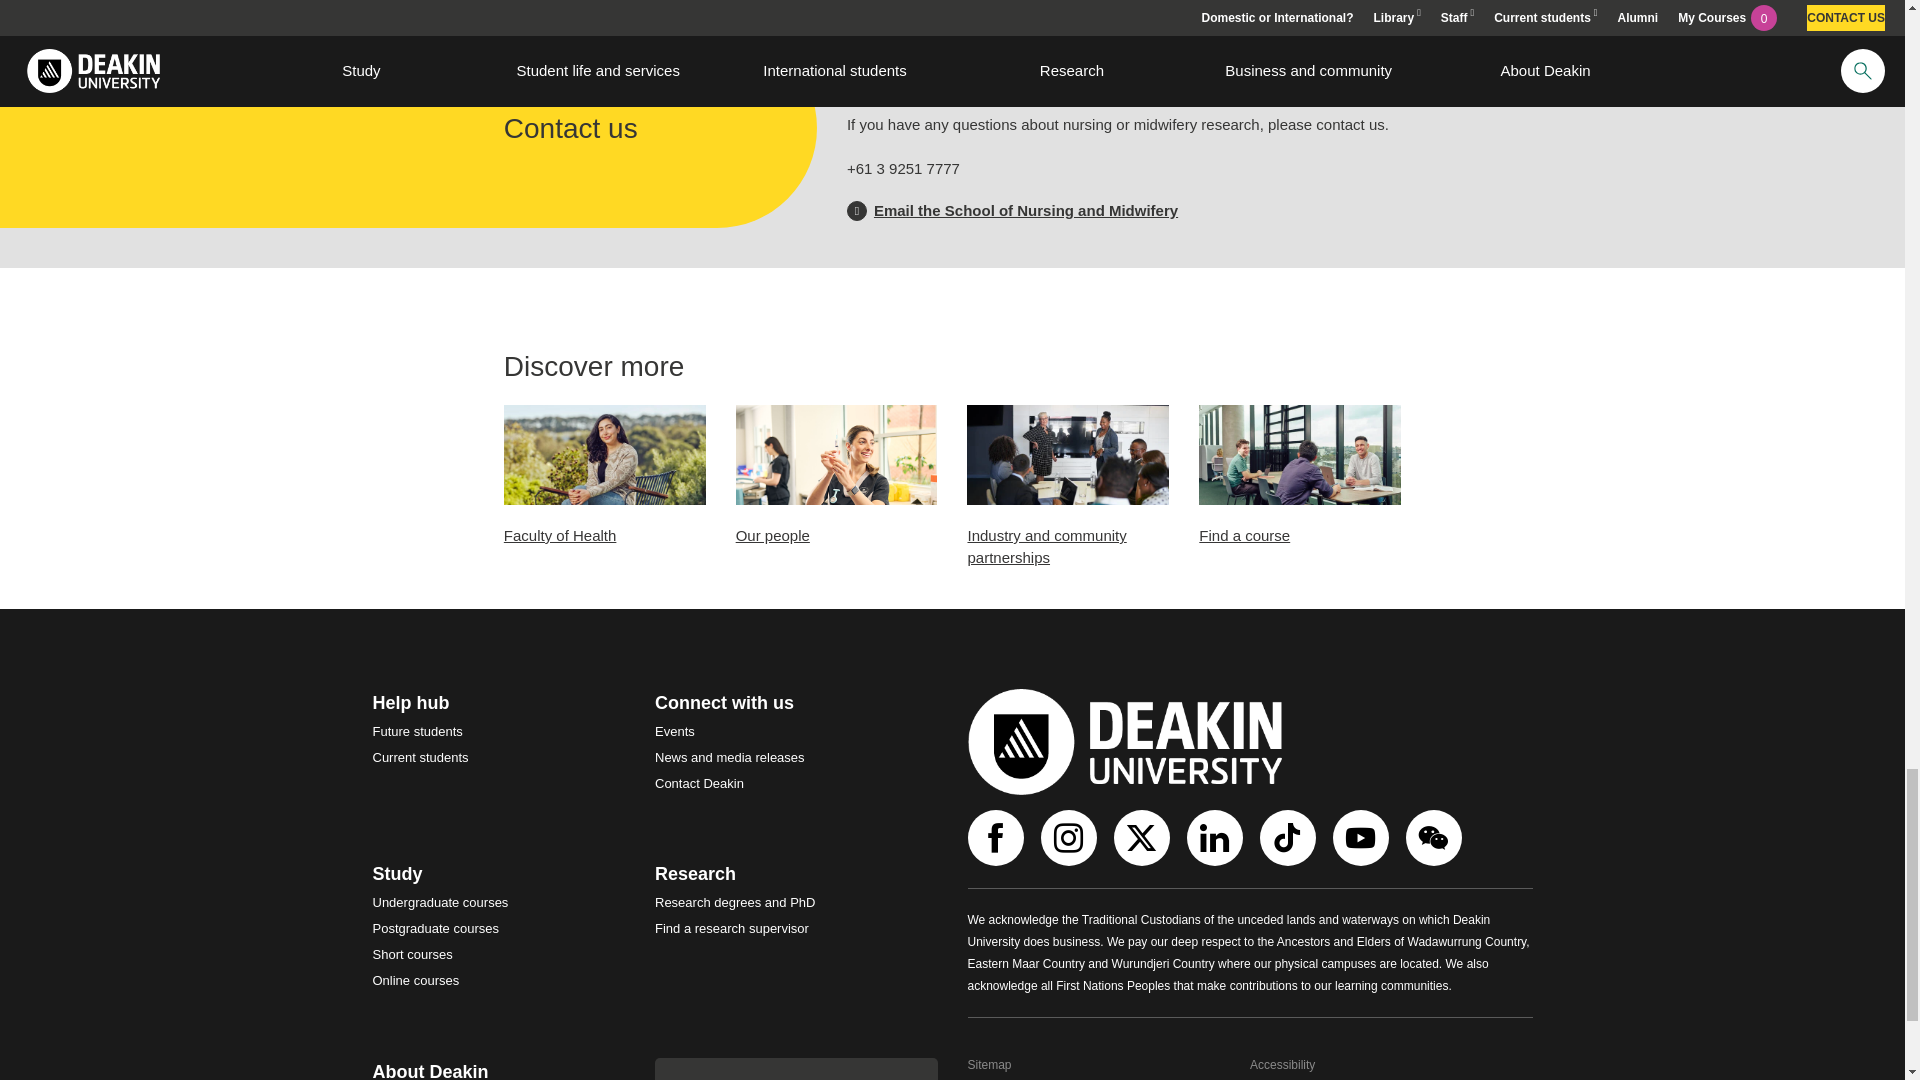 The height and width of the screenshot is (1080, 1920). I want to click on Twitter, so click(1144, 838).